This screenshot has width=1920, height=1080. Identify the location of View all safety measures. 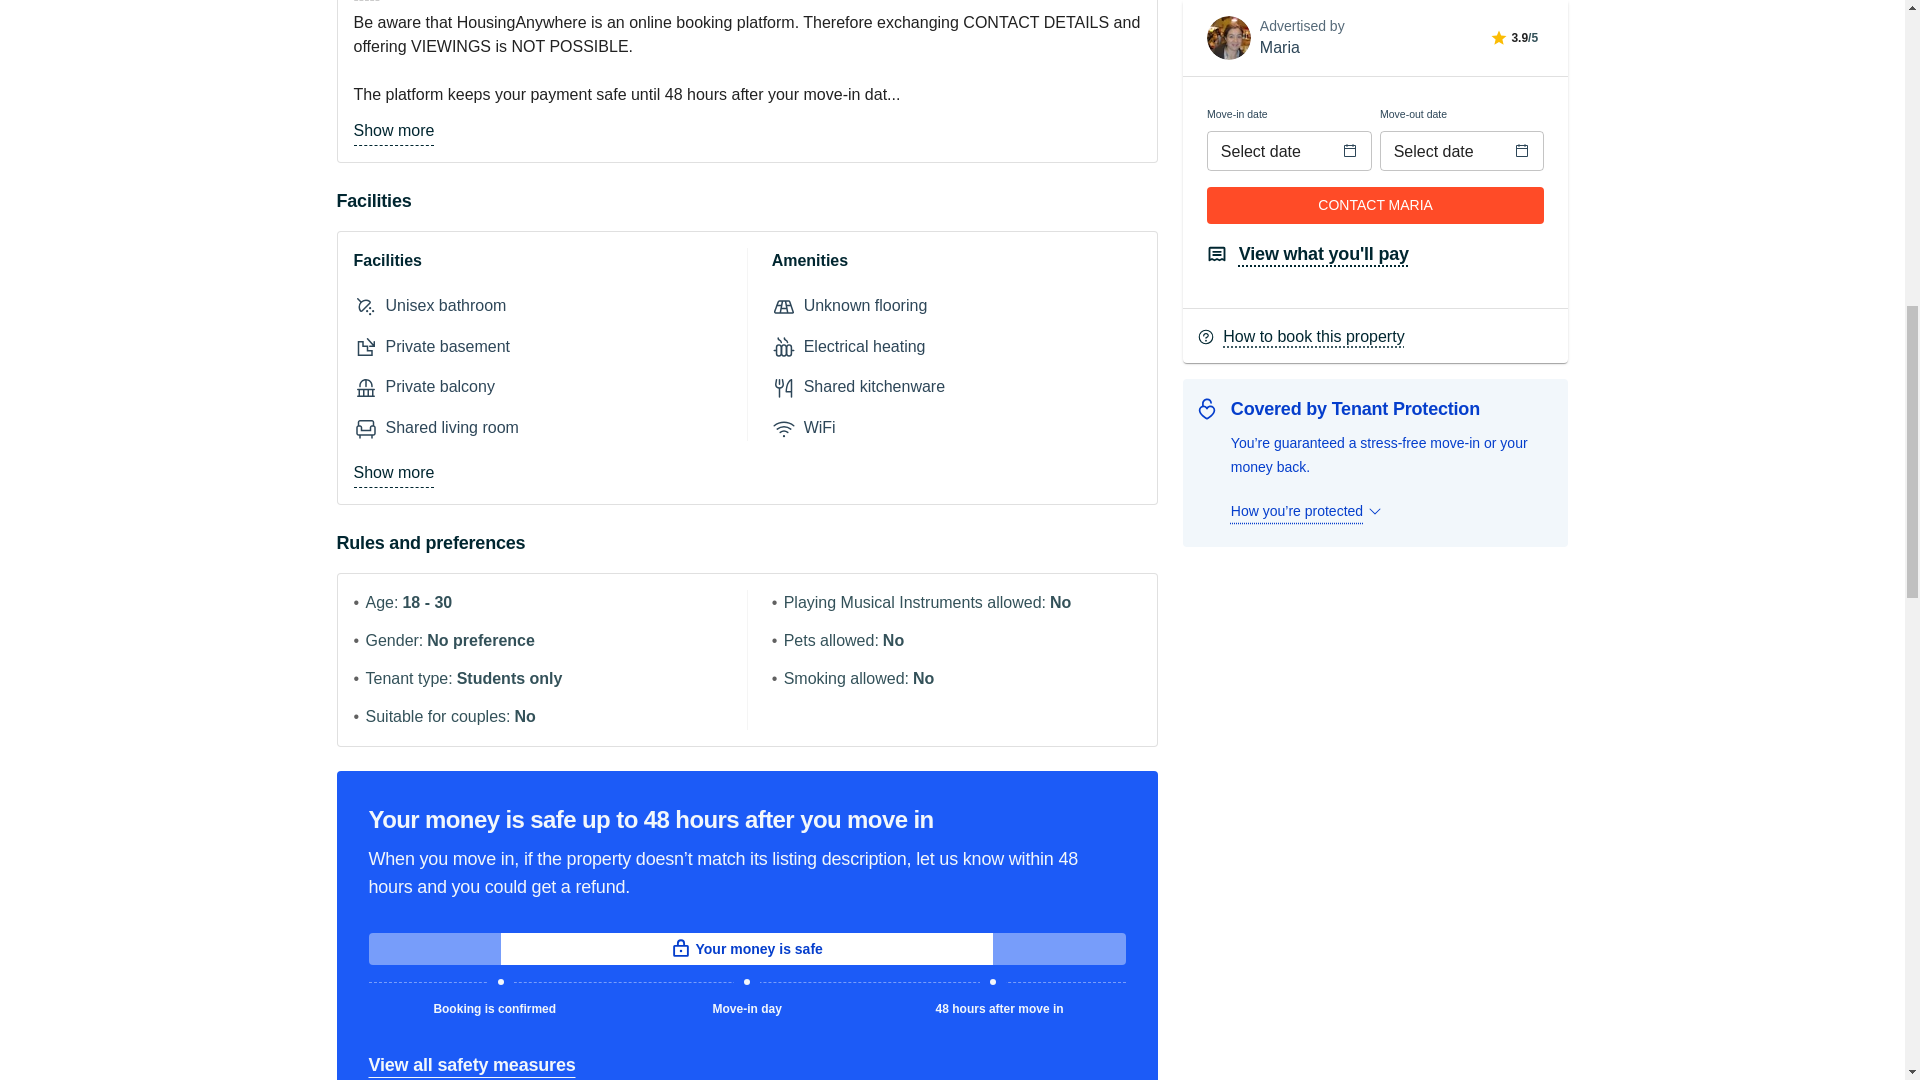
(471, 1064).